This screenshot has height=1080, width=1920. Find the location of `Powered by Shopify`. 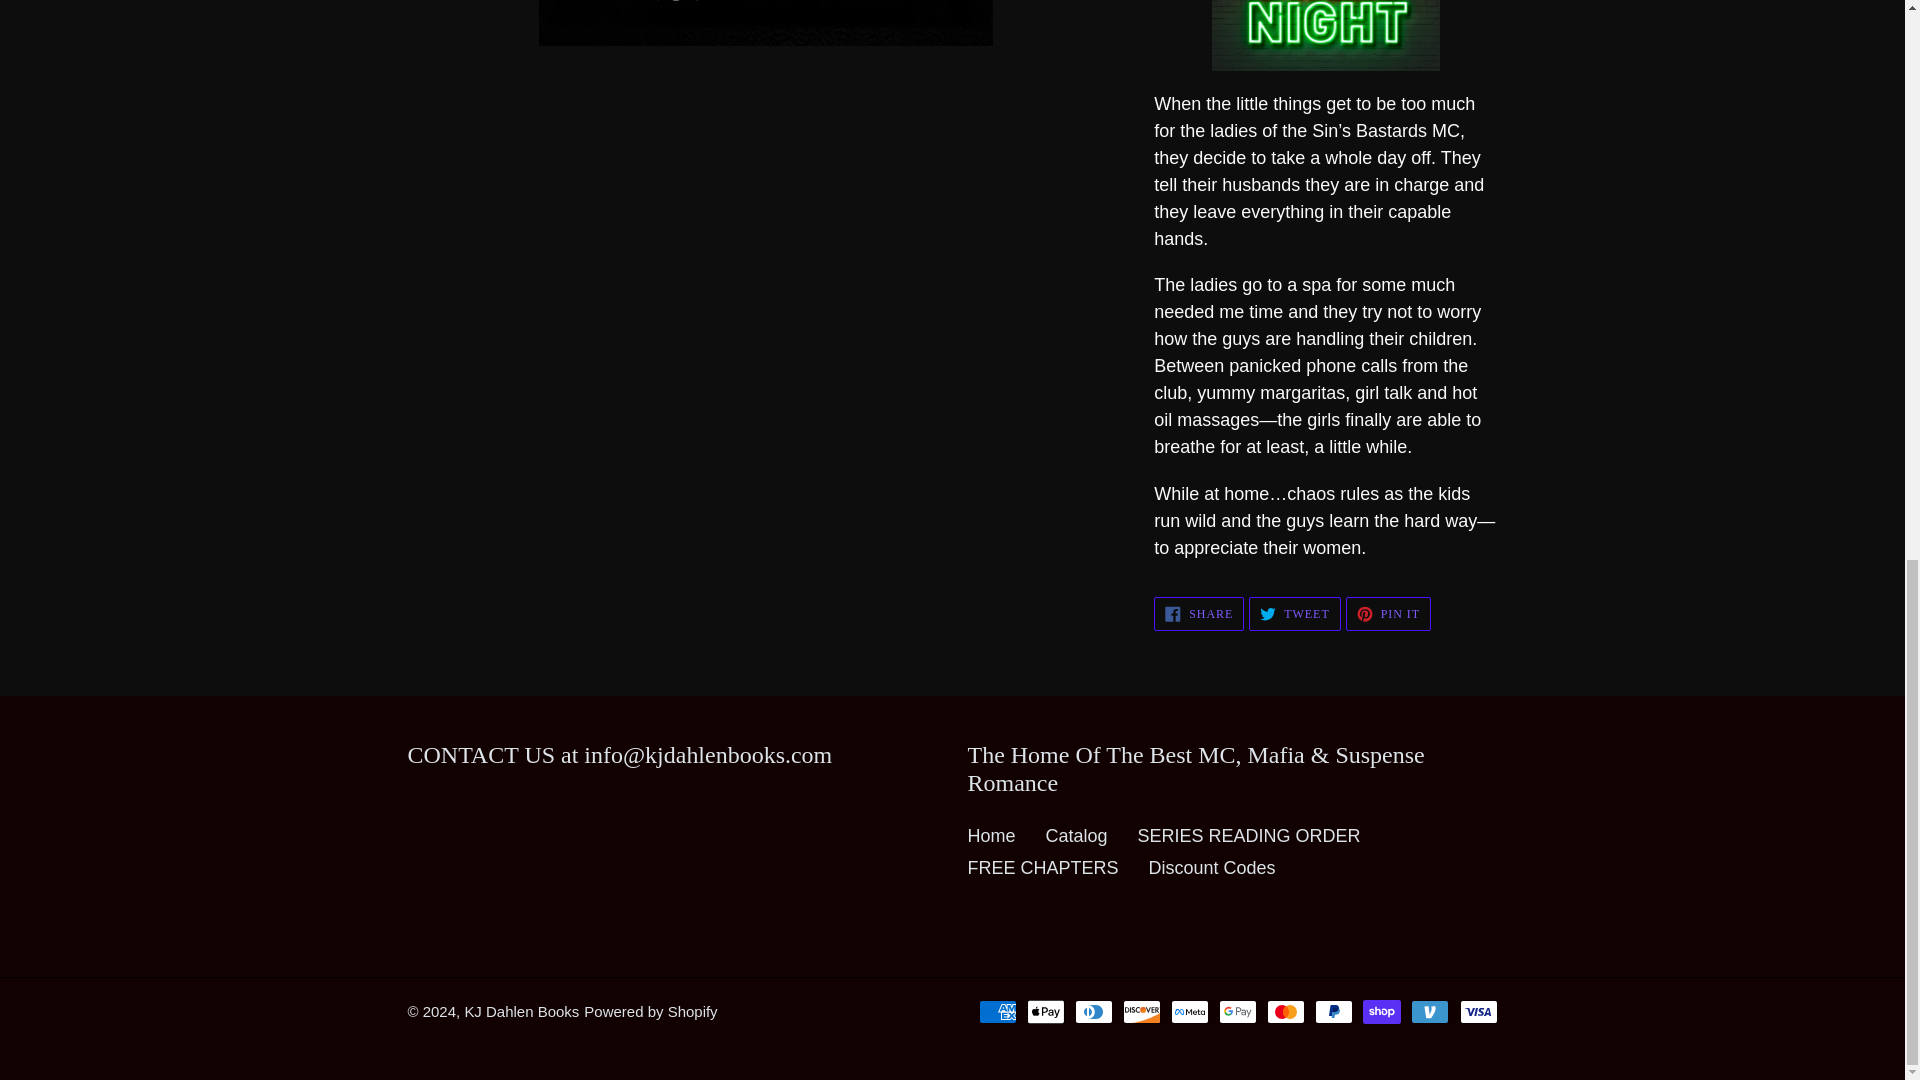

Powered by Shopify is located at coordinates (522, 1011).